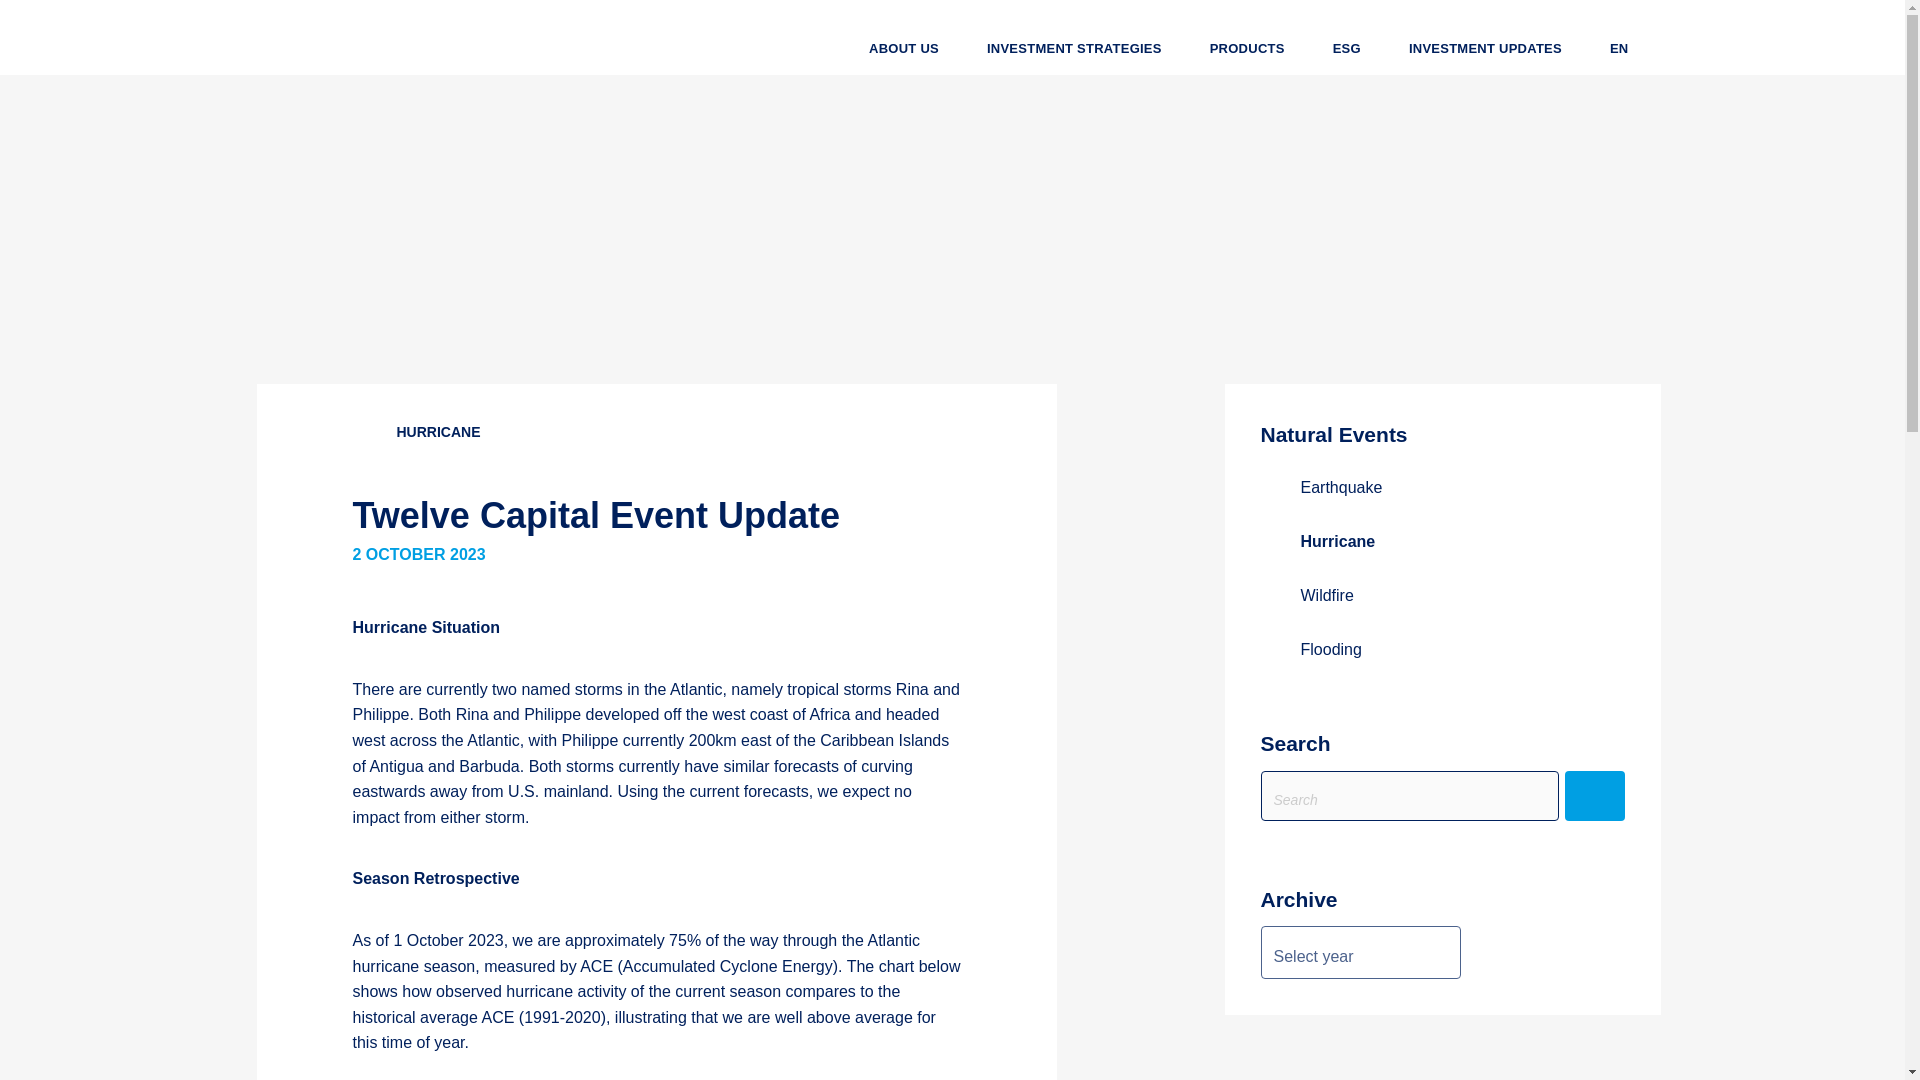  I want to click on Hurricane, so click(1442, 542).